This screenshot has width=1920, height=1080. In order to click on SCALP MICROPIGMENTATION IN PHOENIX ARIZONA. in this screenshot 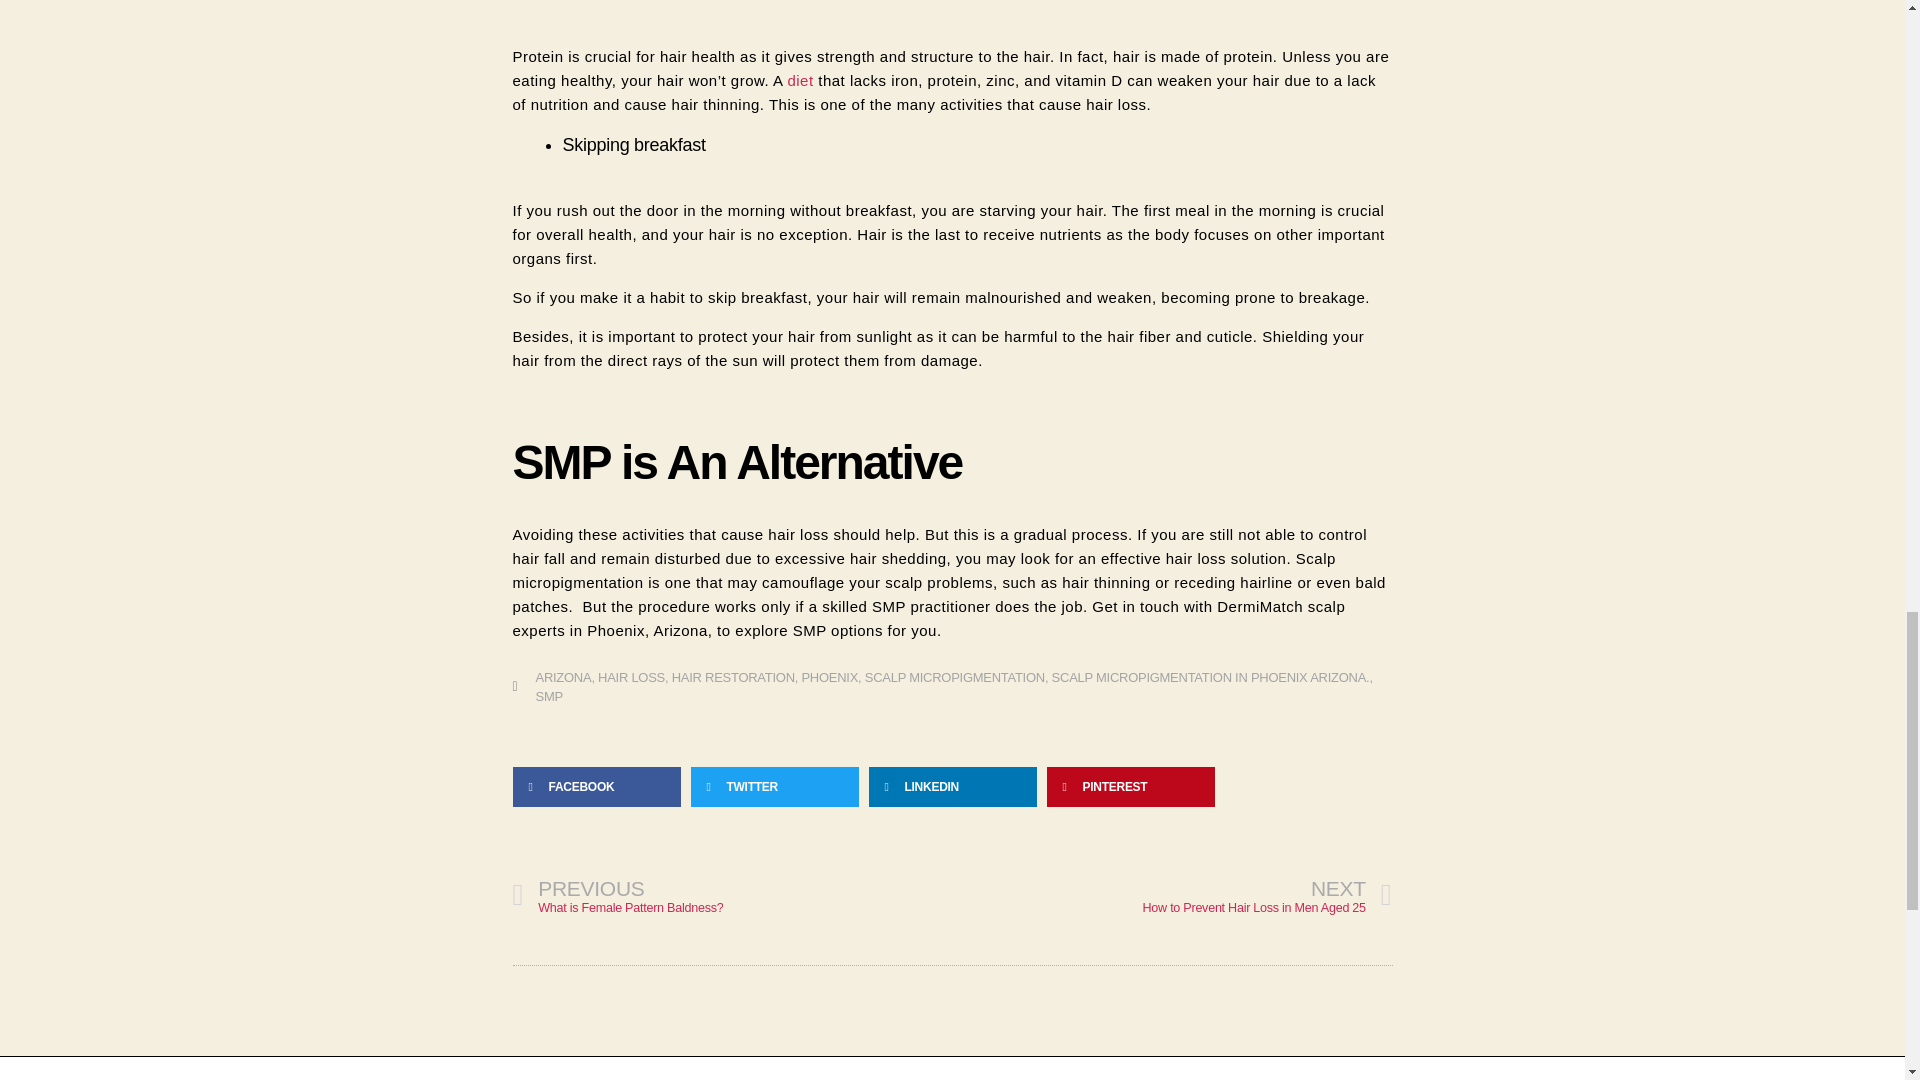, I will do `click(1172, 895)`.